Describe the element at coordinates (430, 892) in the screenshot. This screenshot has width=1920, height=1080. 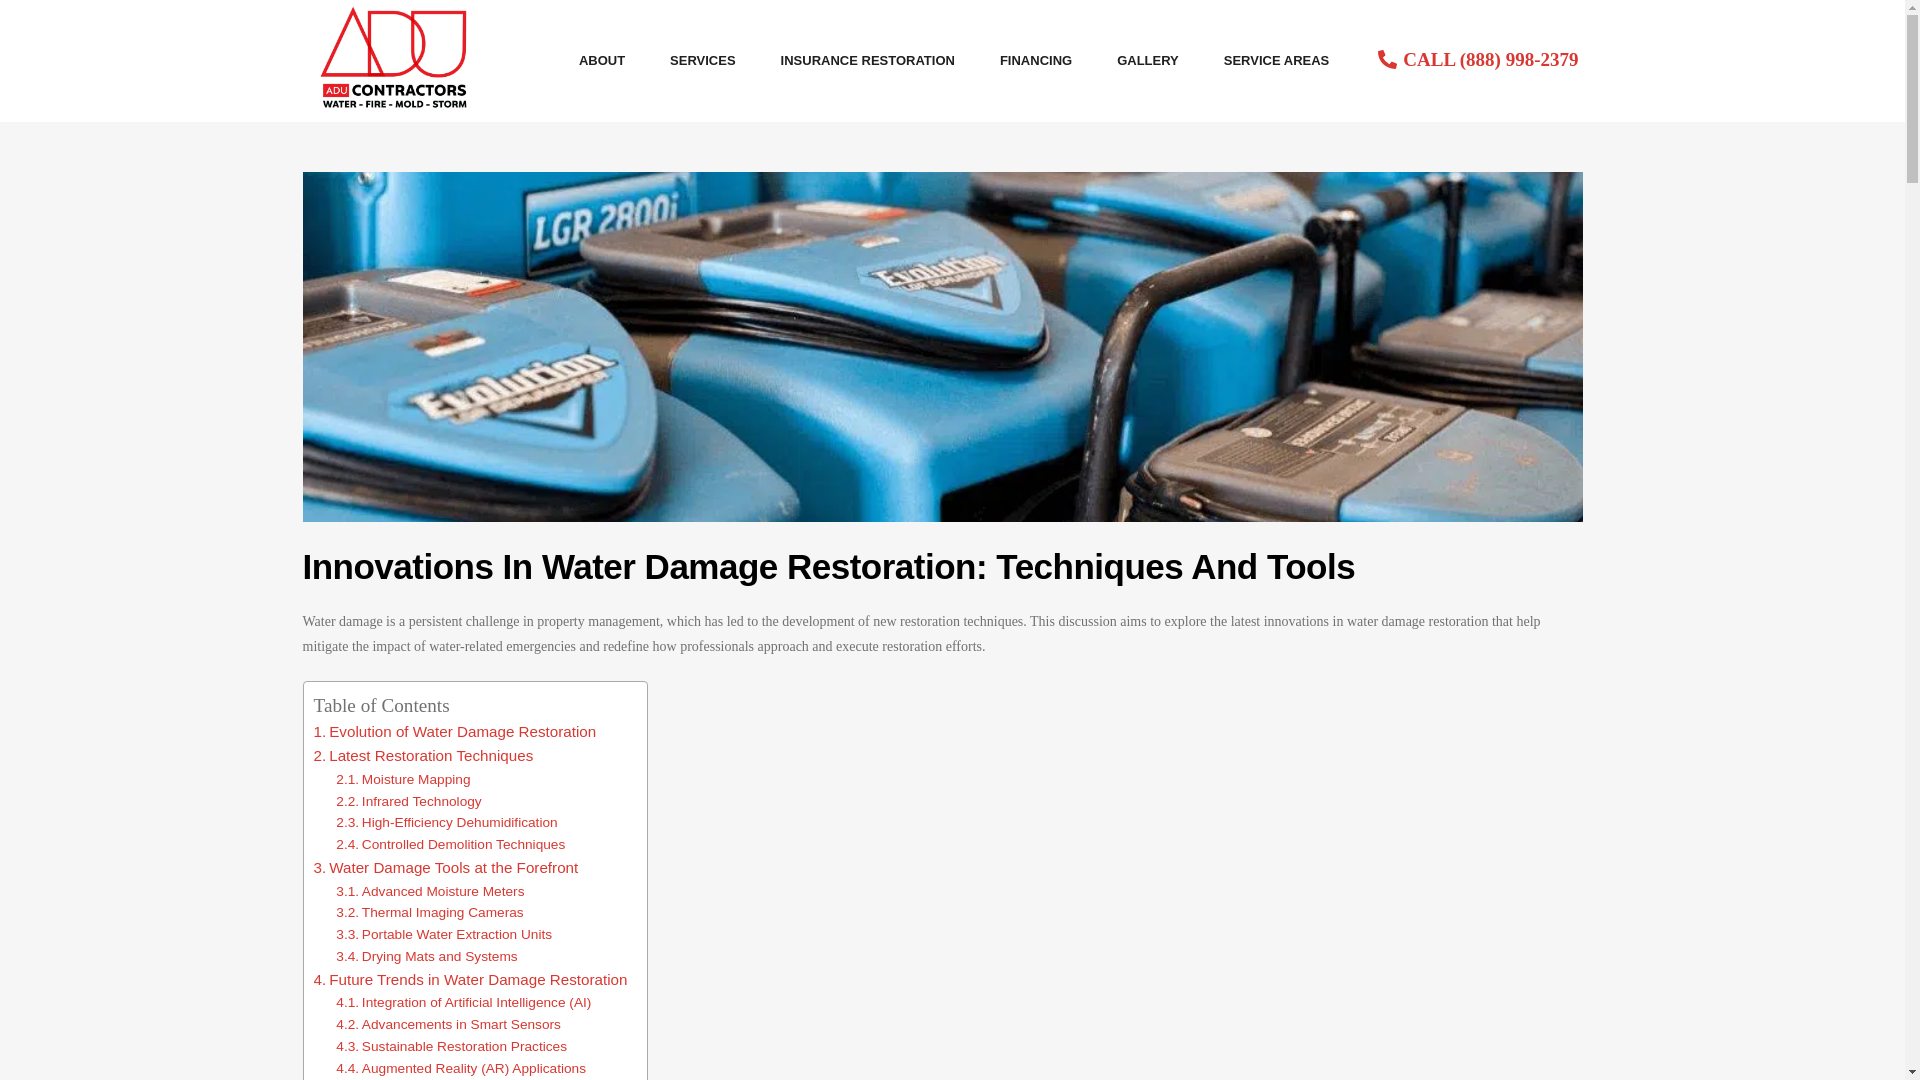
I see `Advanced Moisture Meters` at that location.